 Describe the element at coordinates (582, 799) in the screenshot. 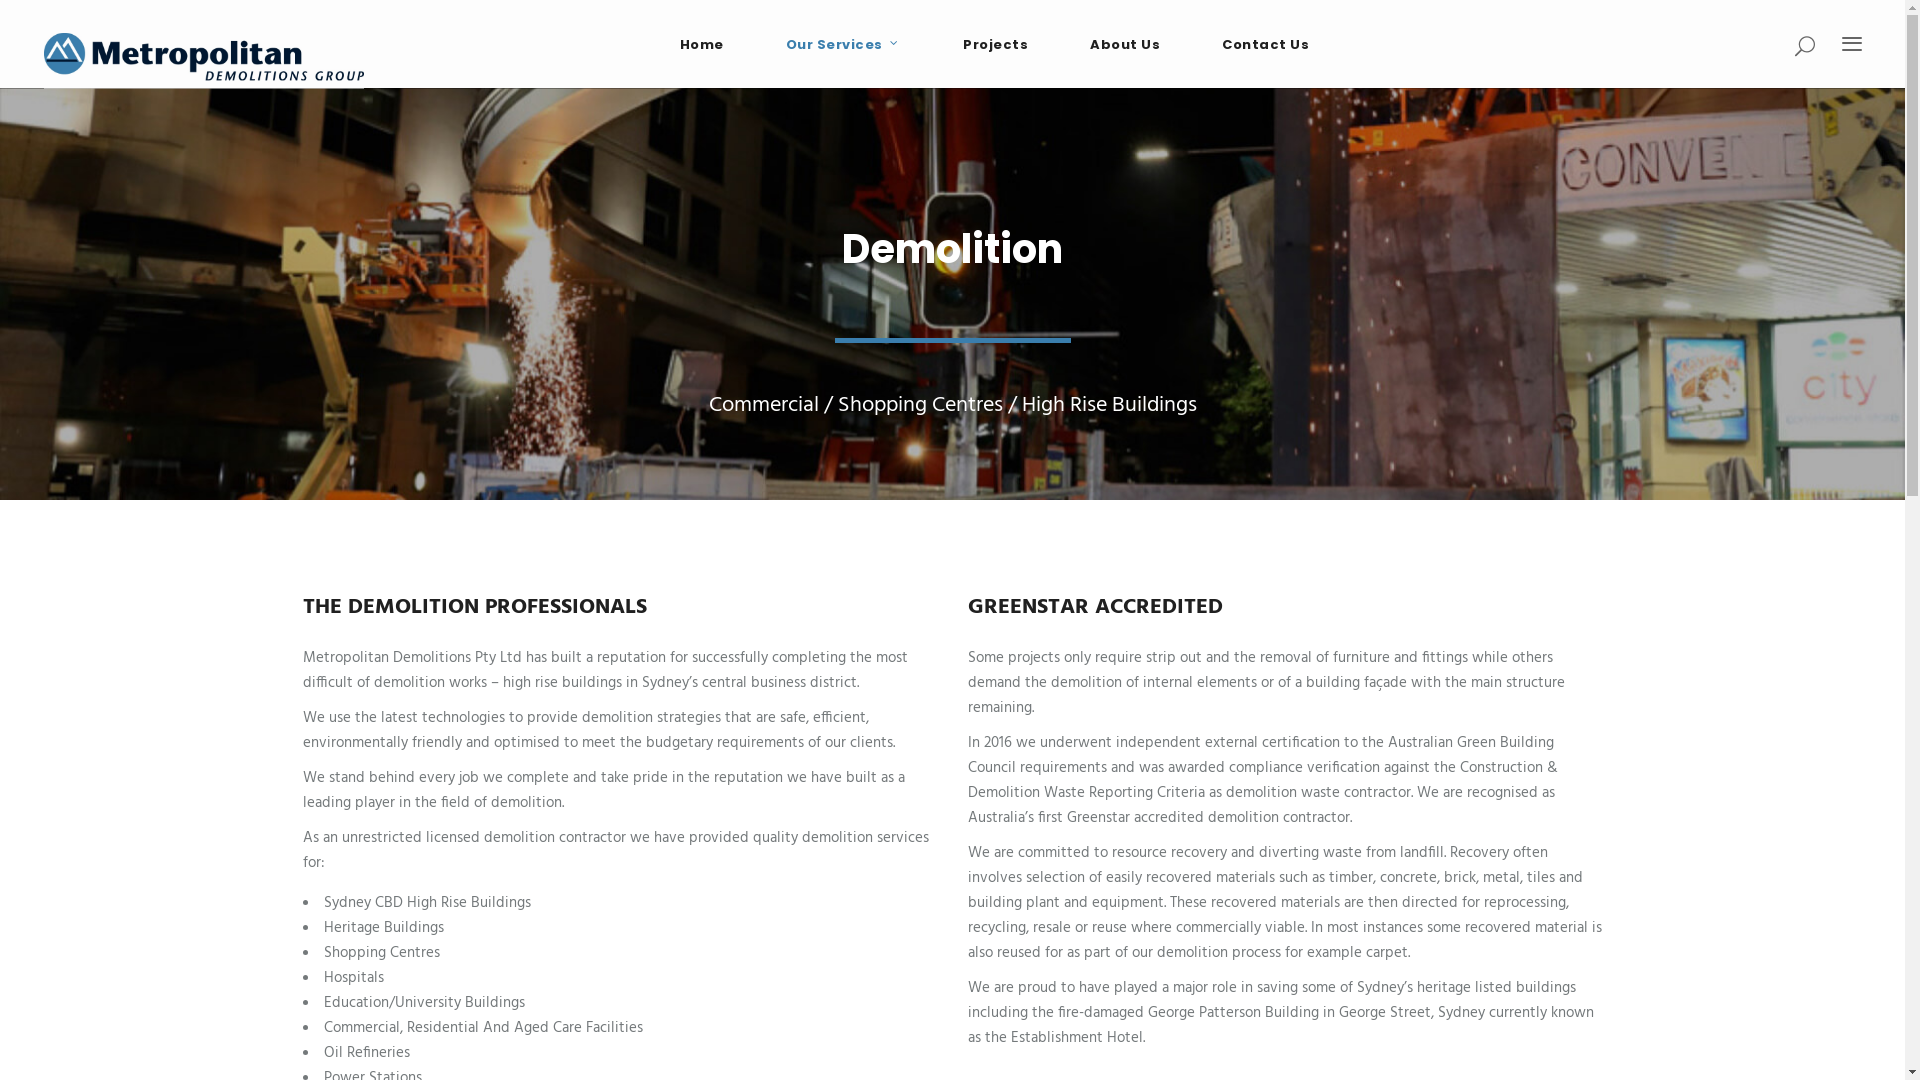

I see `About Us` at that location.